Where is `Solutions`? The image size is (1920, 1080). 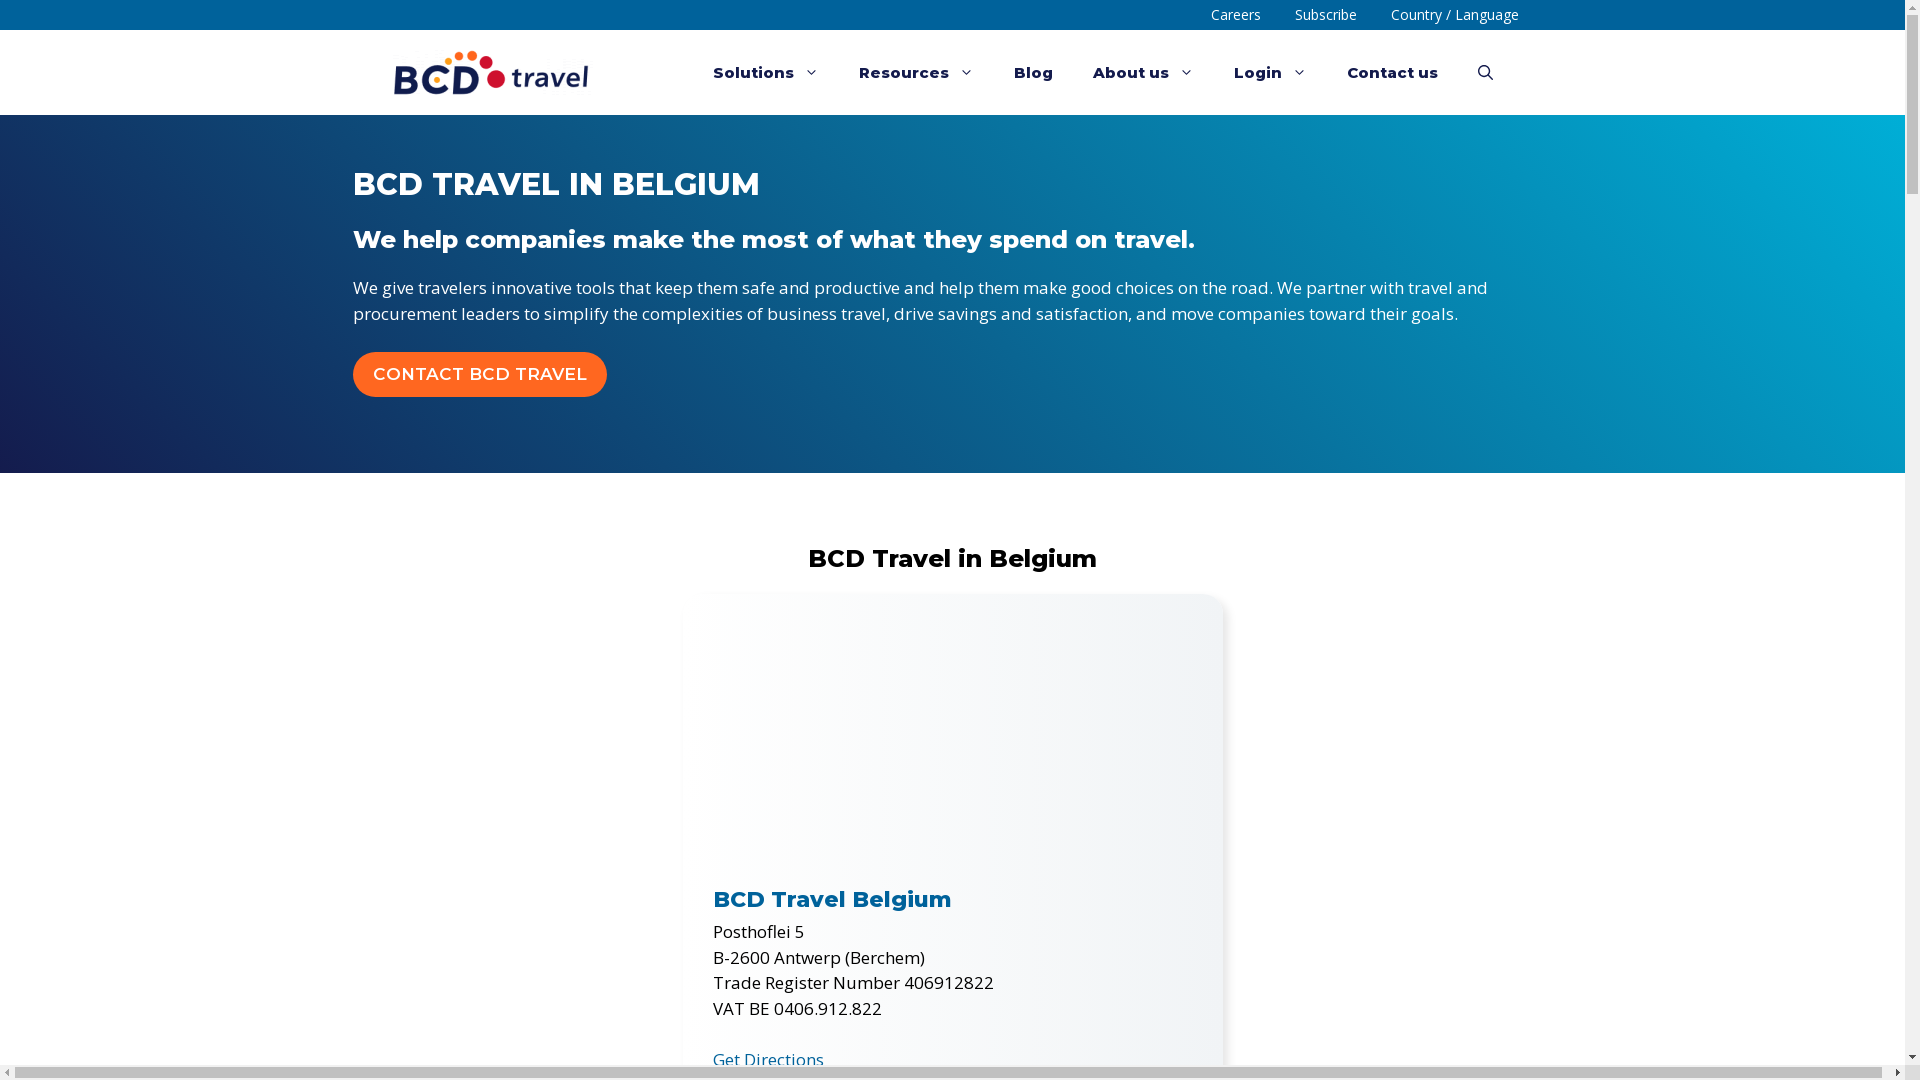 Solutions is located at coordinates (765, 72).